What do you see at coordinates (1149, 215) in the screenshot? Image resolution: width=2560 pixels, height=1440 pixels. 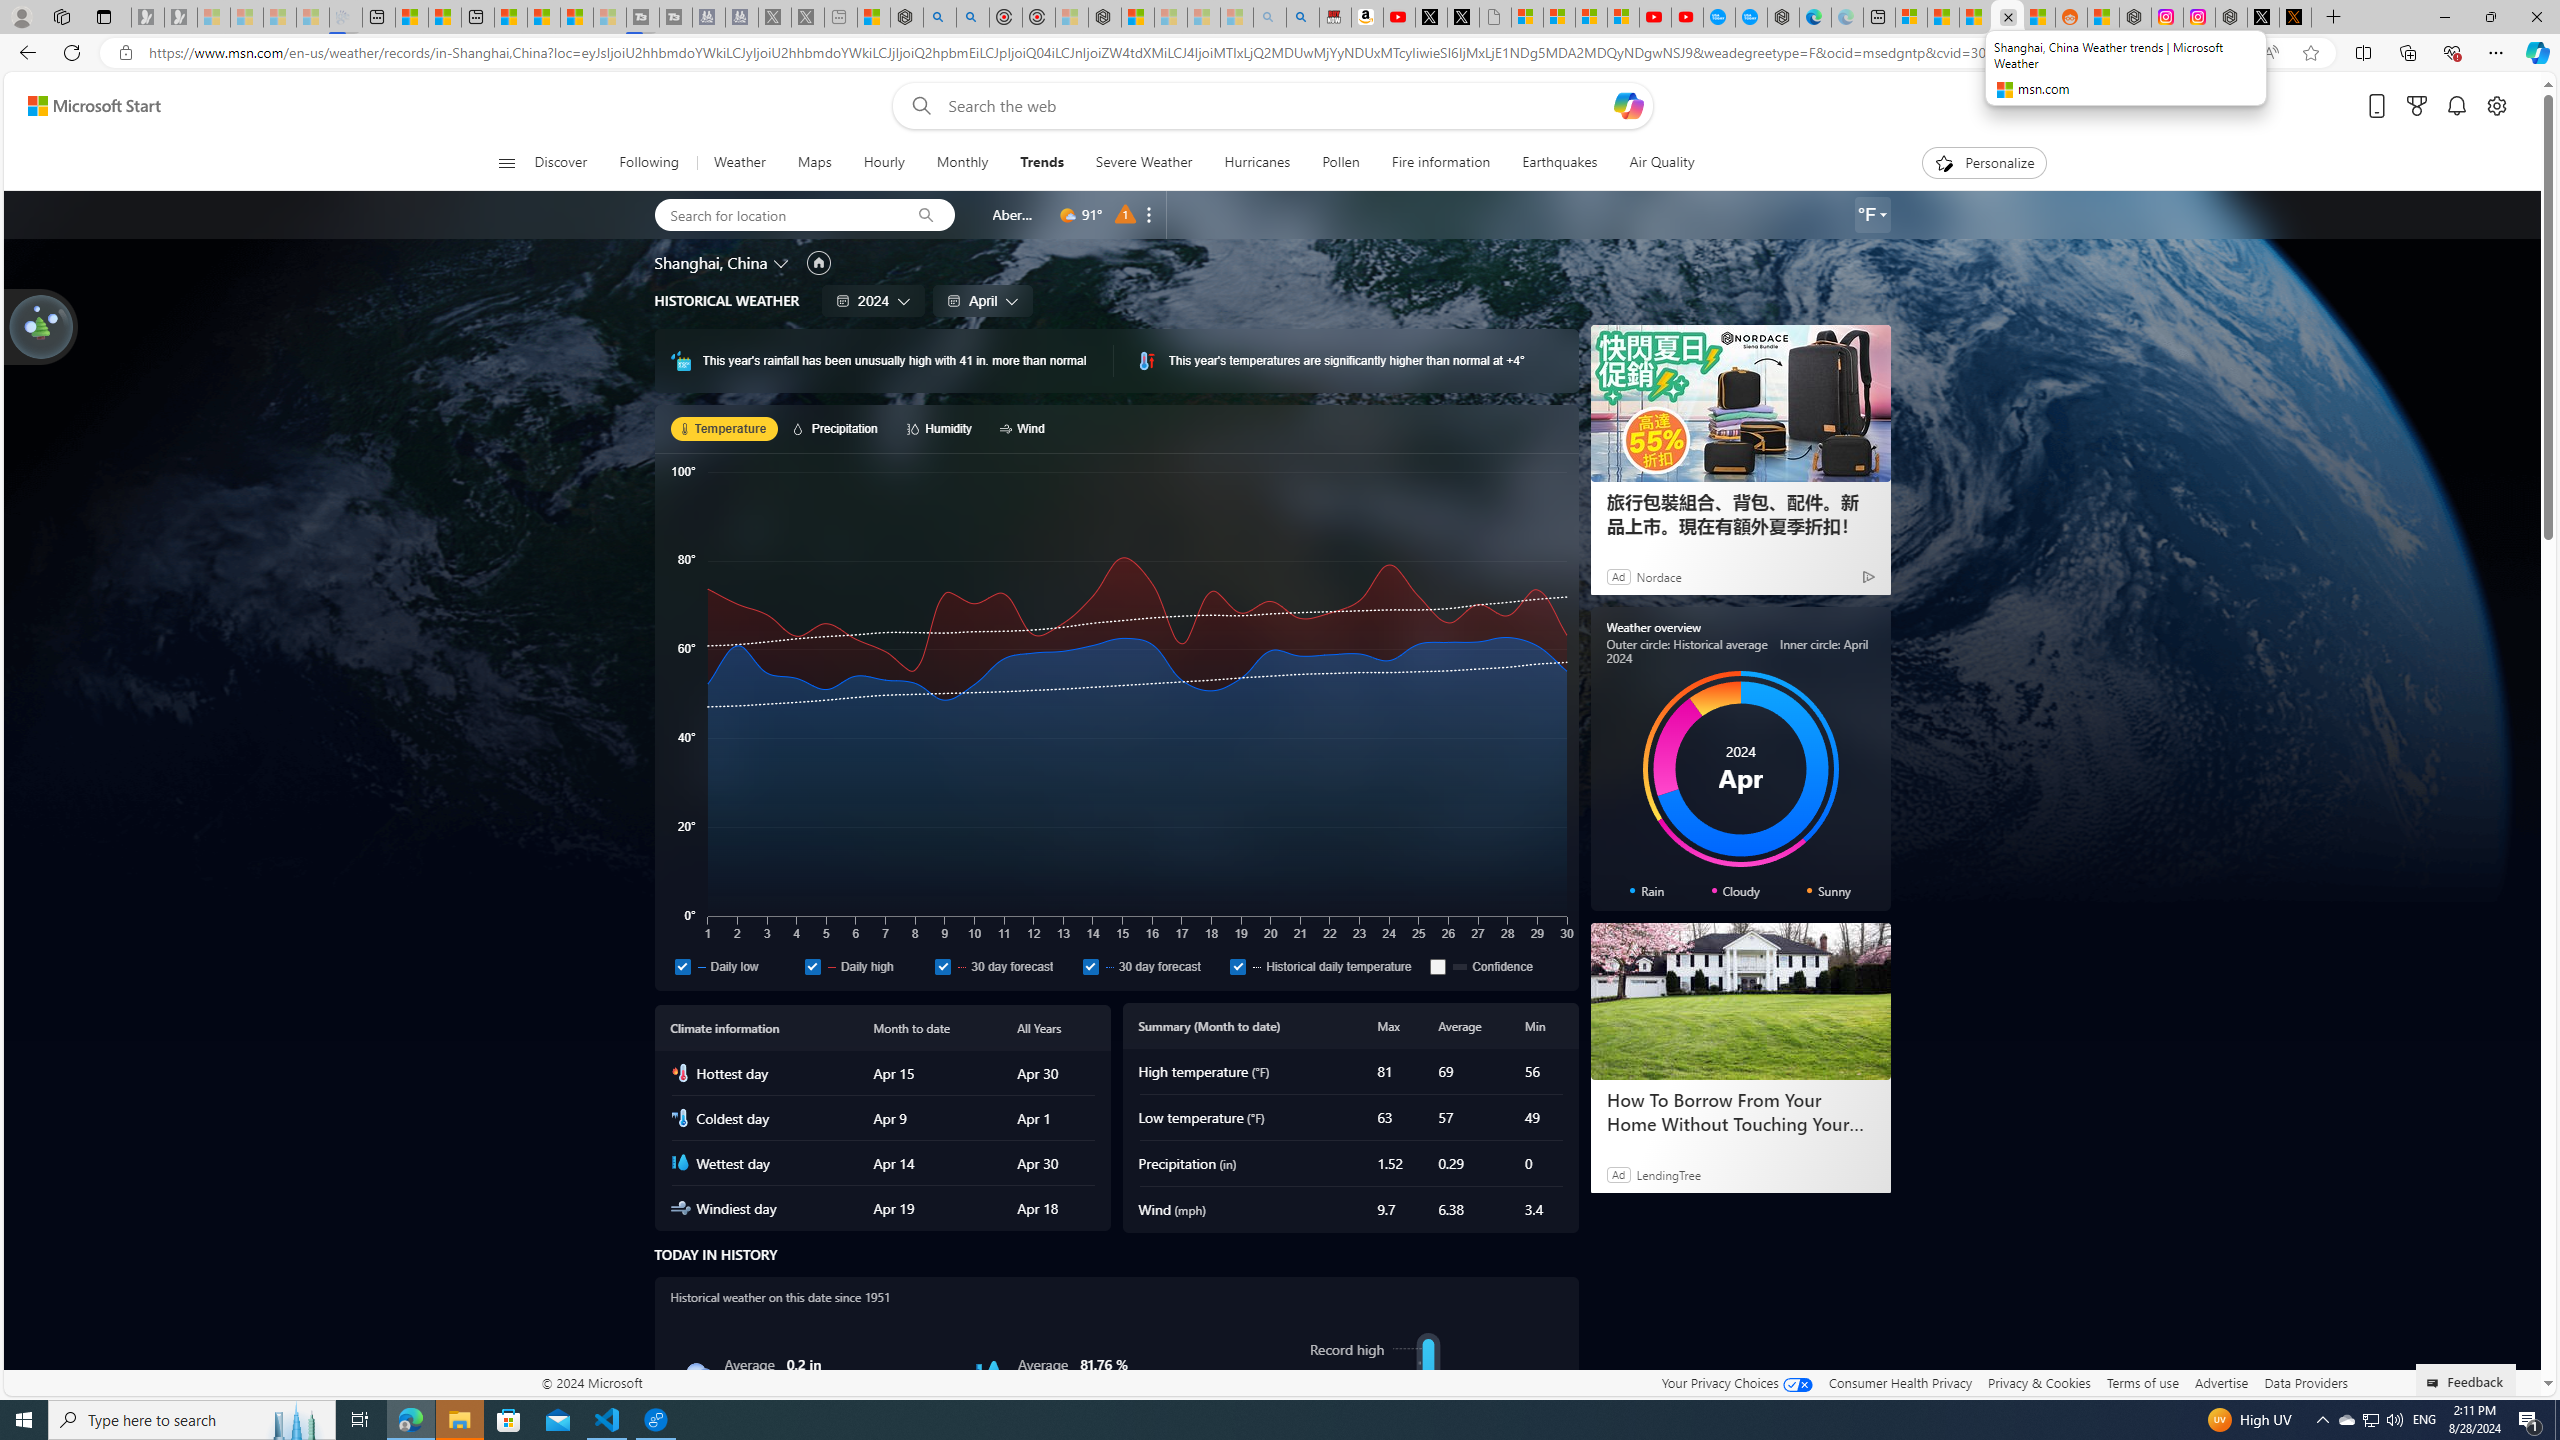 I see `Remove location` at bounding box center [1149, 215].